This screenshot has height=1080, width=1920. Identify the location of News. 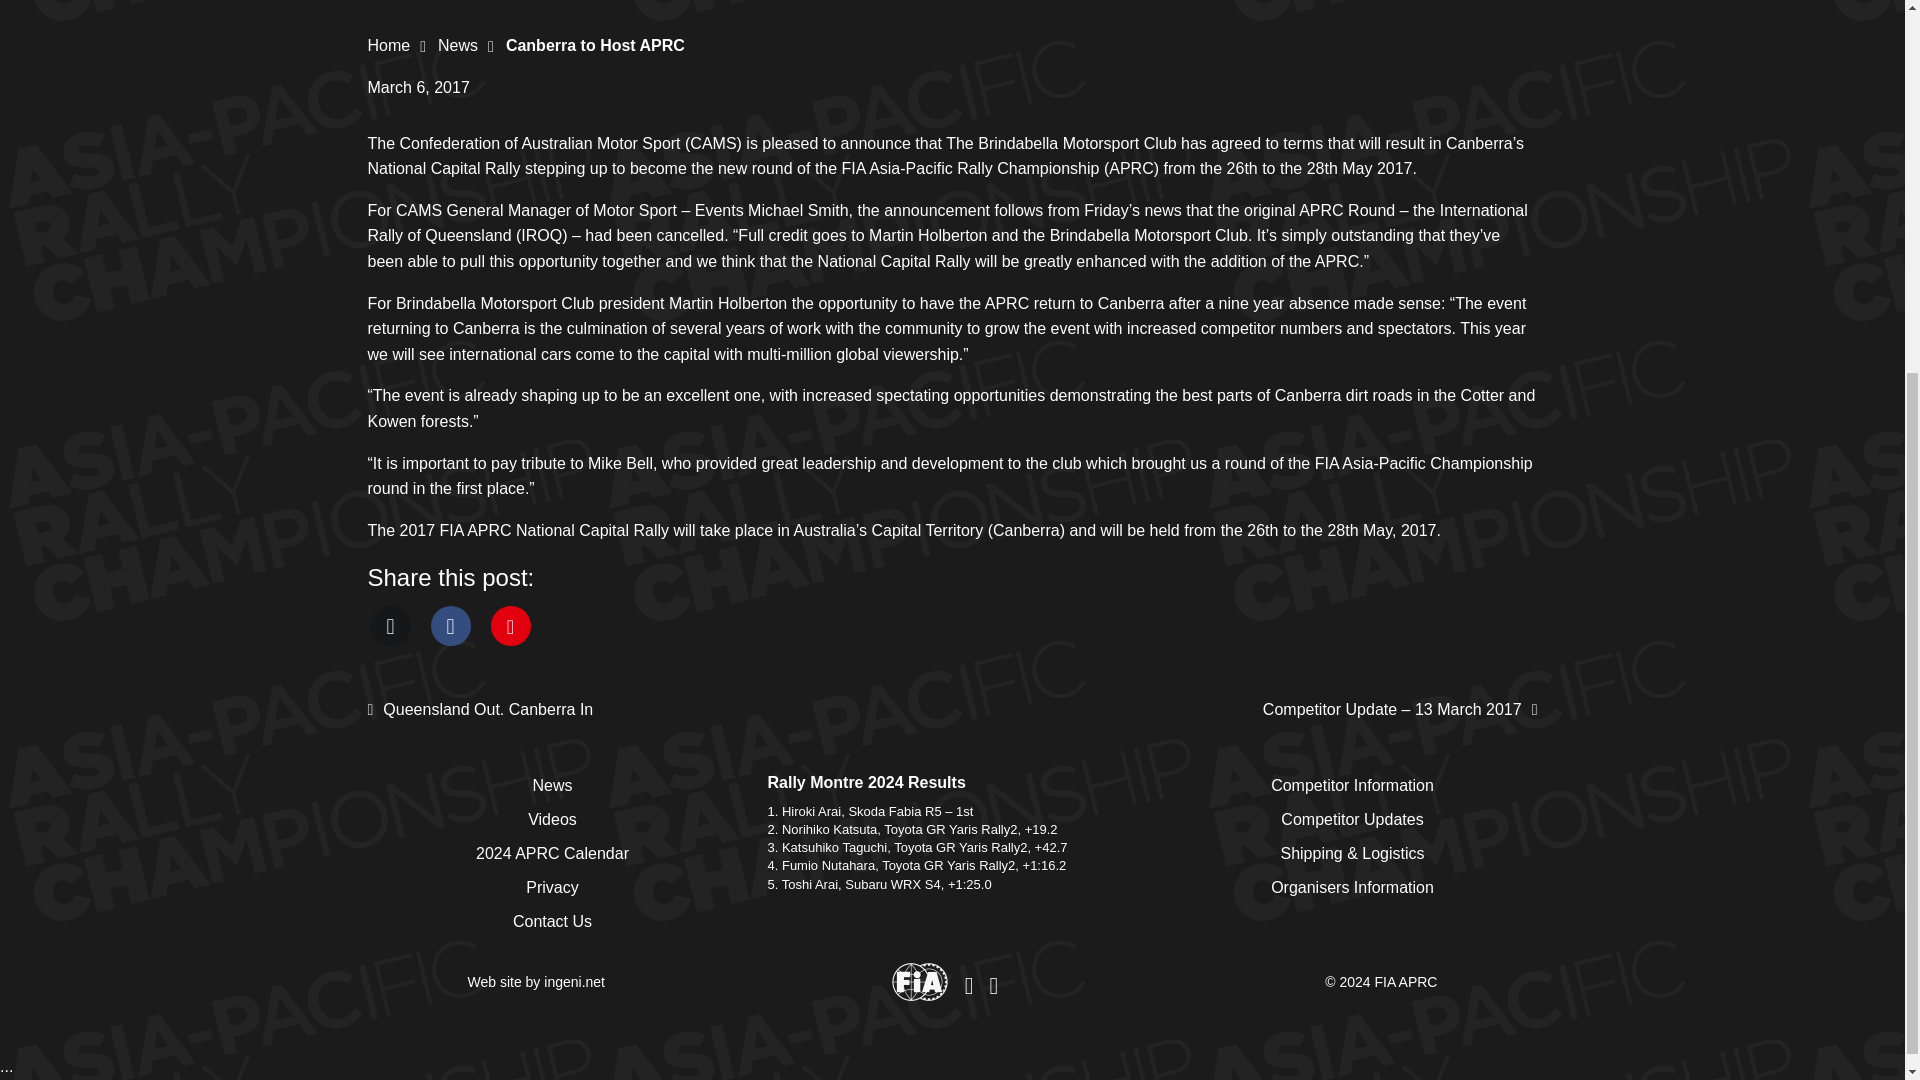
(552, 786).